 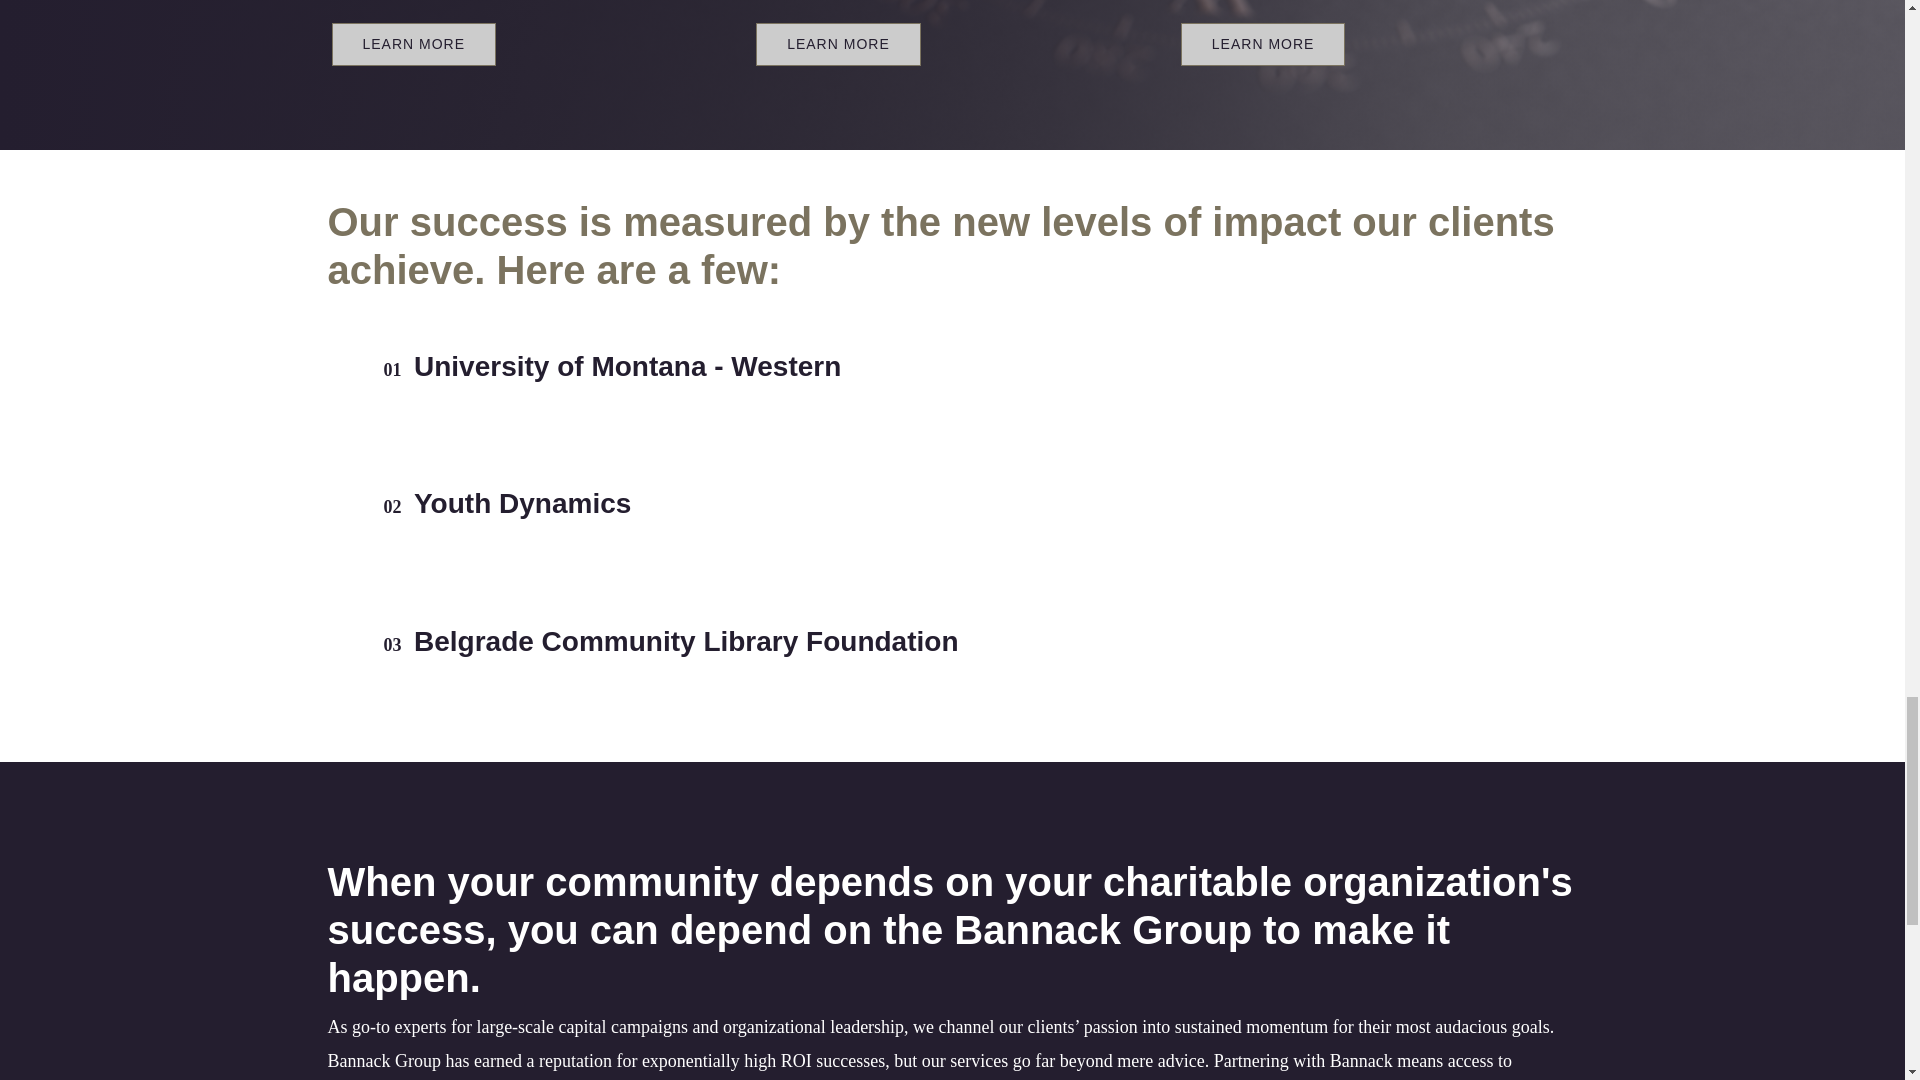 What do you see at coordinates (414, 44) in the screenshot?
I see `LEARN MORE` at bounding box center [414, 44].